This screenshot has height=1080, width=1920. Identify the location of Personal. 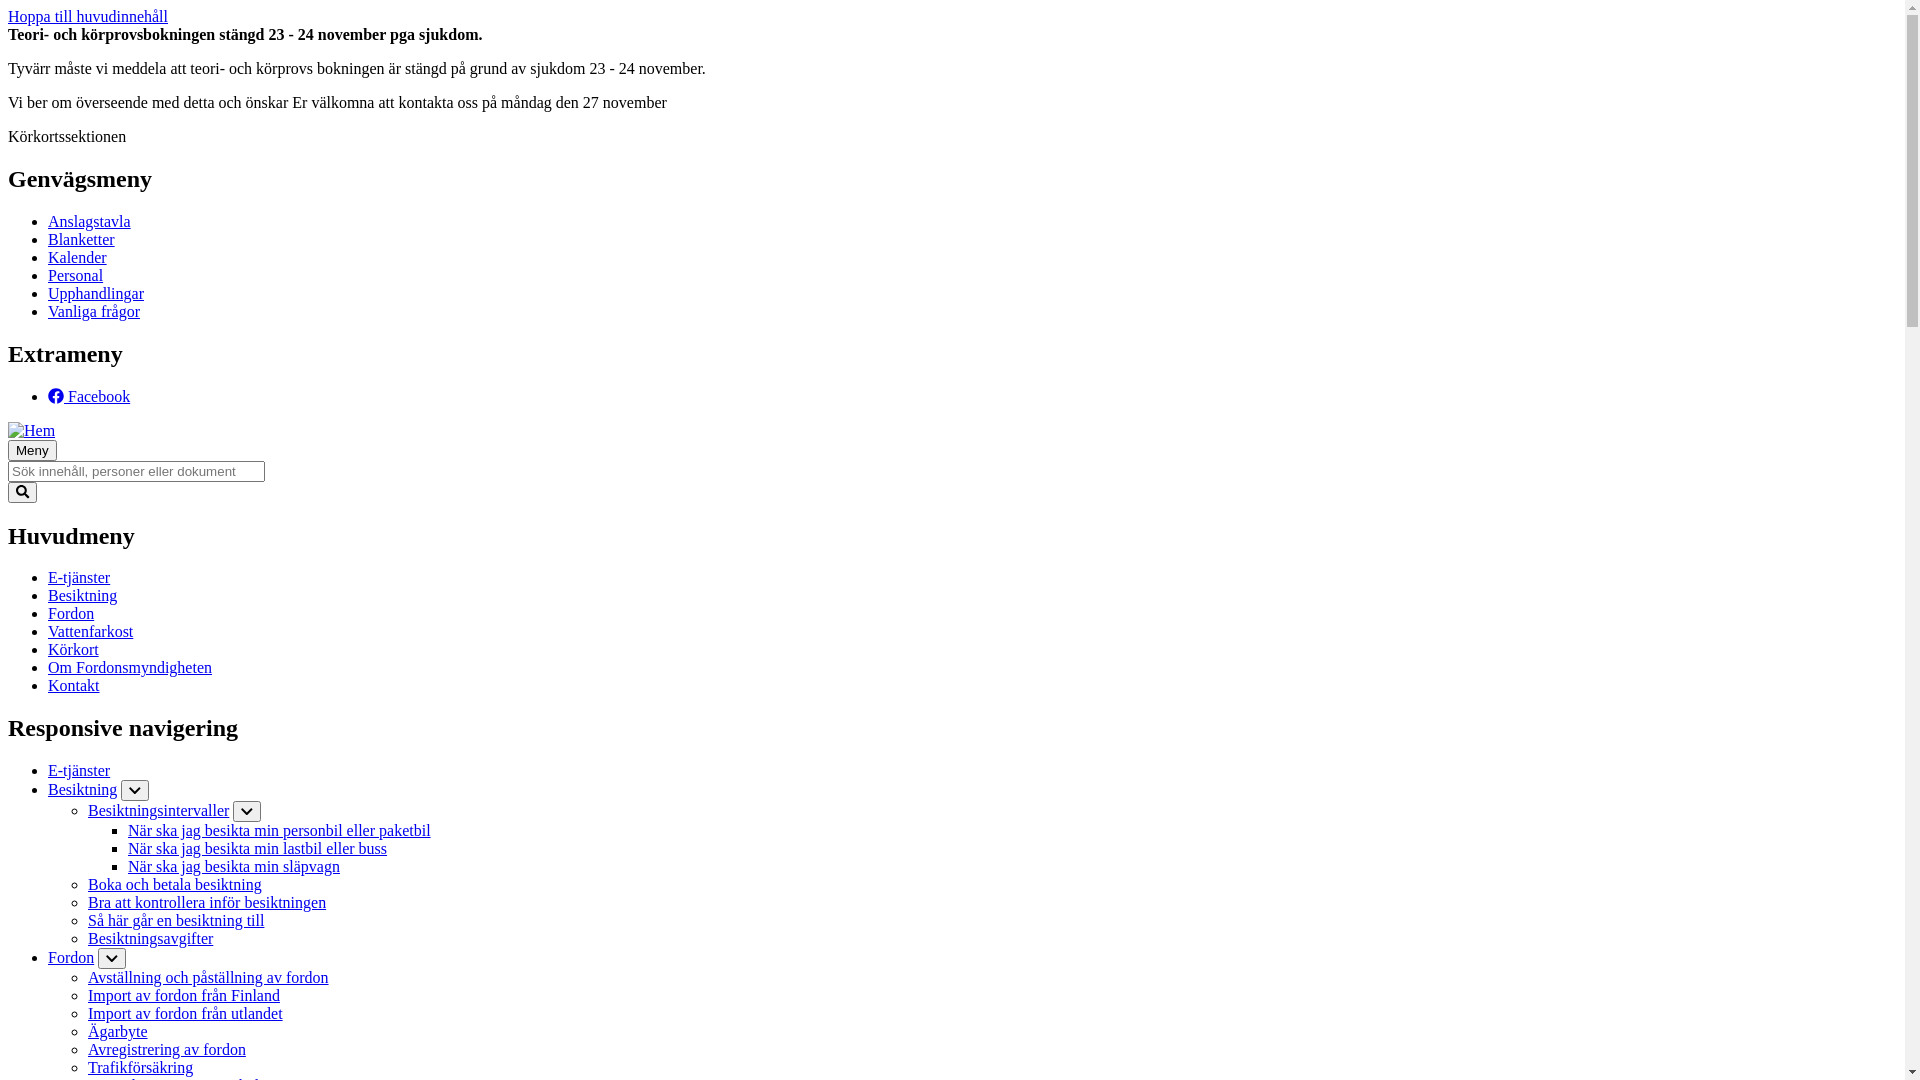
(76, 276).